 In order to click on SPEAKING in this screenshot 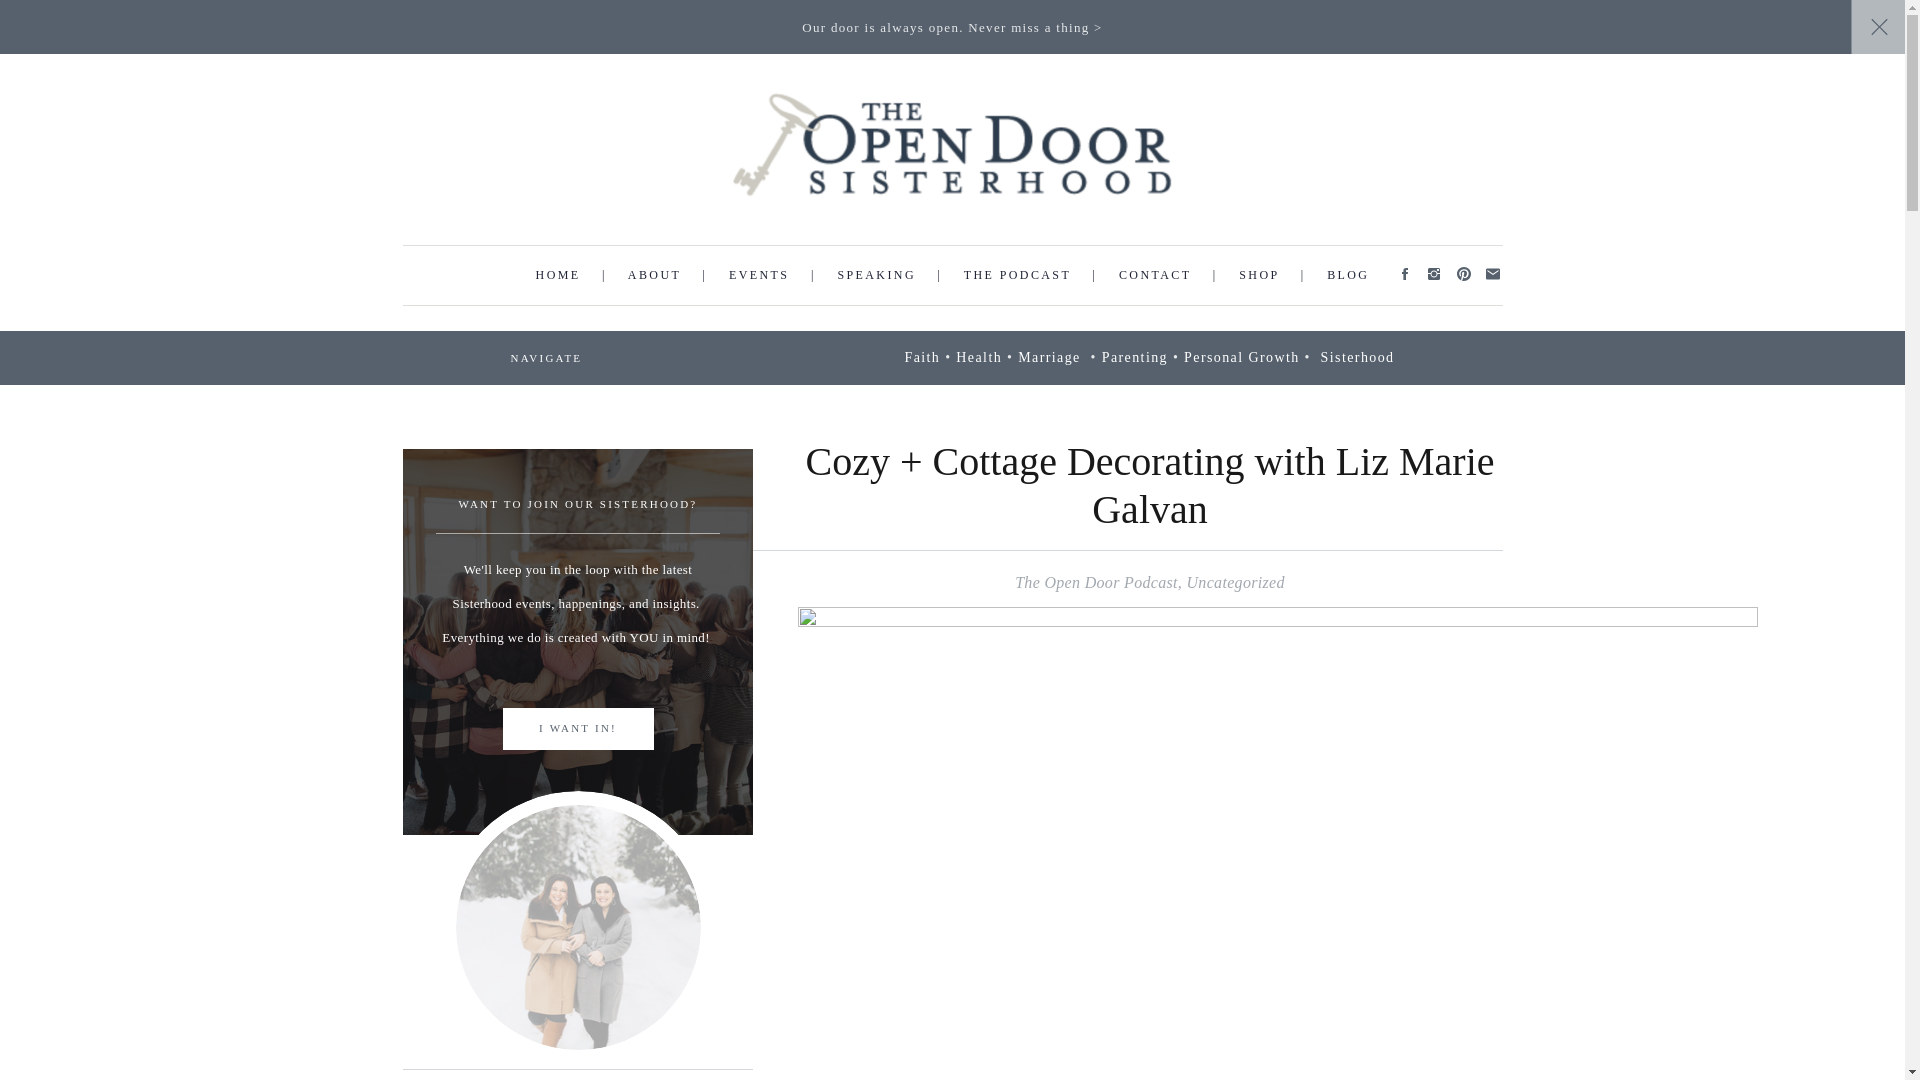, I will do `click(876, 274)`.